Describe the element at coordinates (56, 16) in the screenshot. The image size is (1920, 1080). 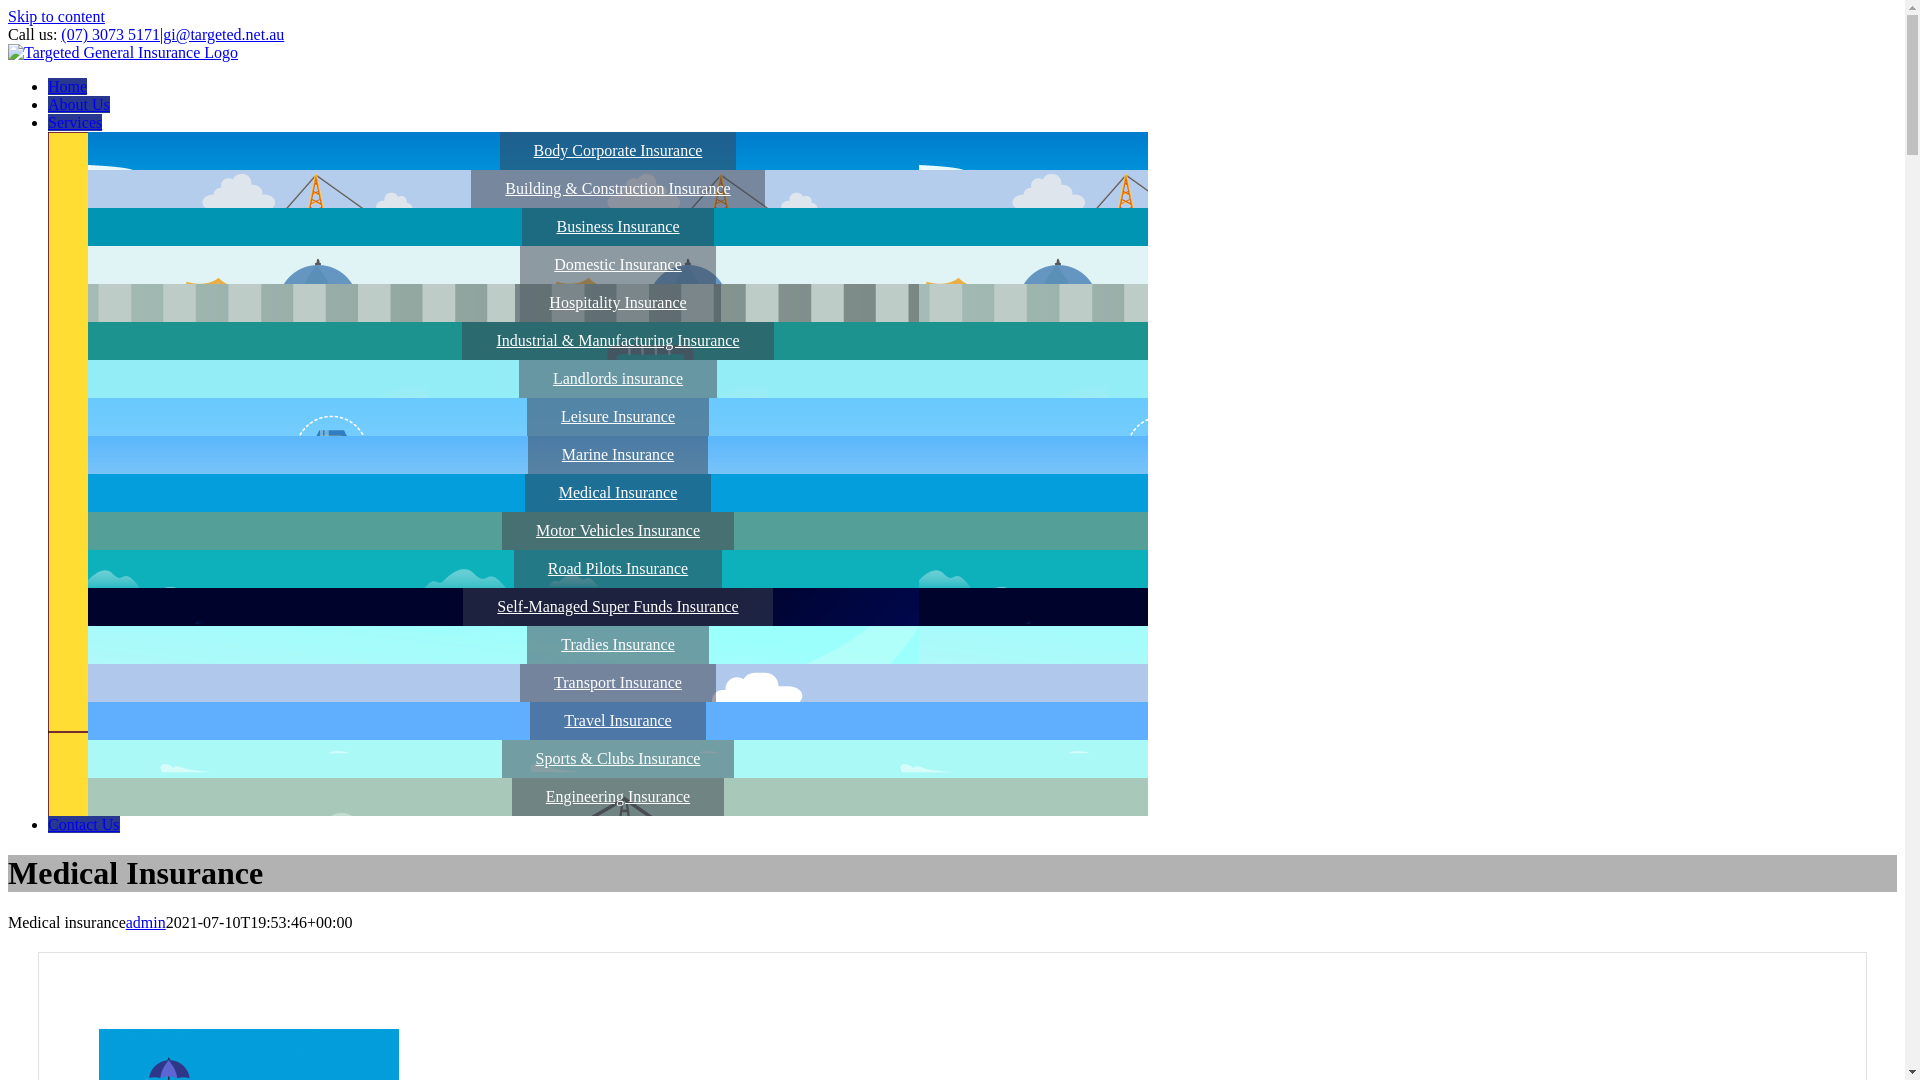
I see `Skip to content` at that location.